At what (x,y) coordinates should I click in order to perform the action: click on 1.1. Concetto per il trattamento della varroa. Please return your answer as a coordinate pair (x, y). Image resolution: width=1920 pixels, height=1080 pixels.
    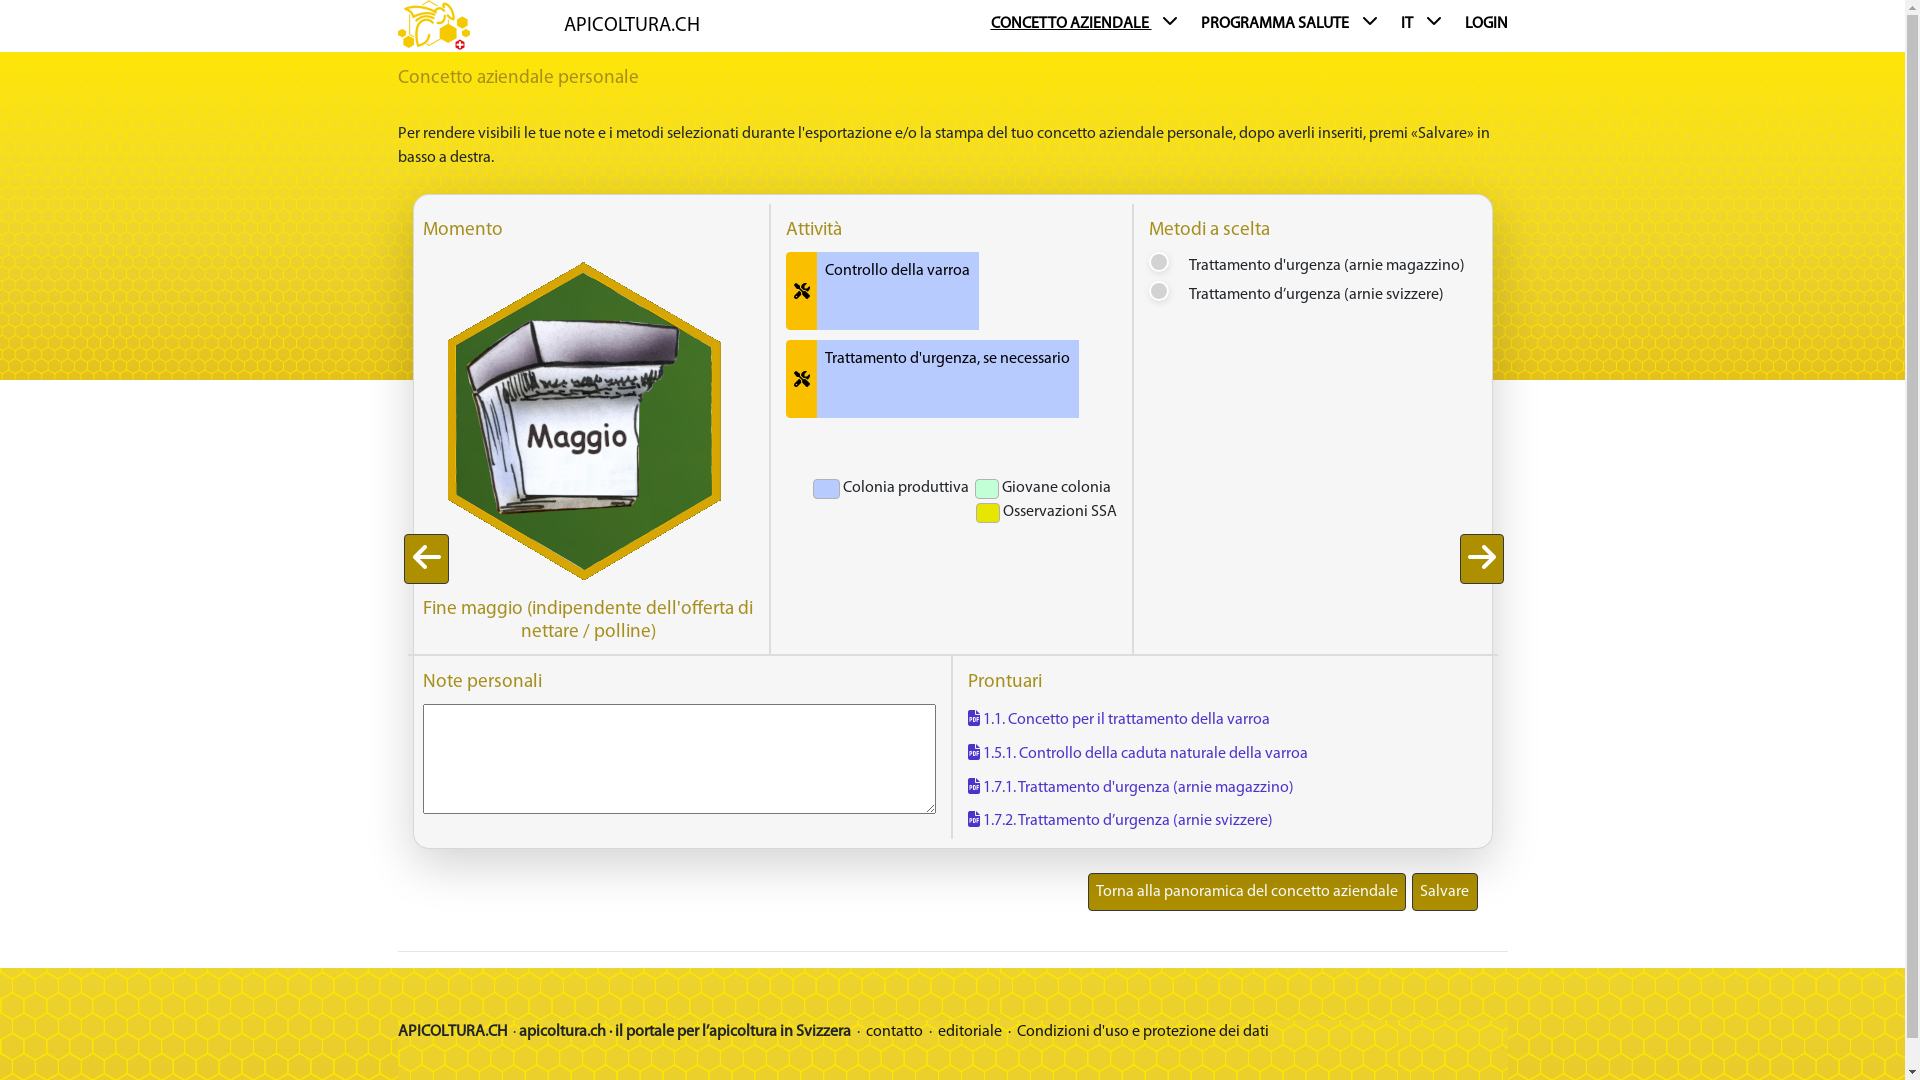
    Looking at the image, I should click on (1119, 720).